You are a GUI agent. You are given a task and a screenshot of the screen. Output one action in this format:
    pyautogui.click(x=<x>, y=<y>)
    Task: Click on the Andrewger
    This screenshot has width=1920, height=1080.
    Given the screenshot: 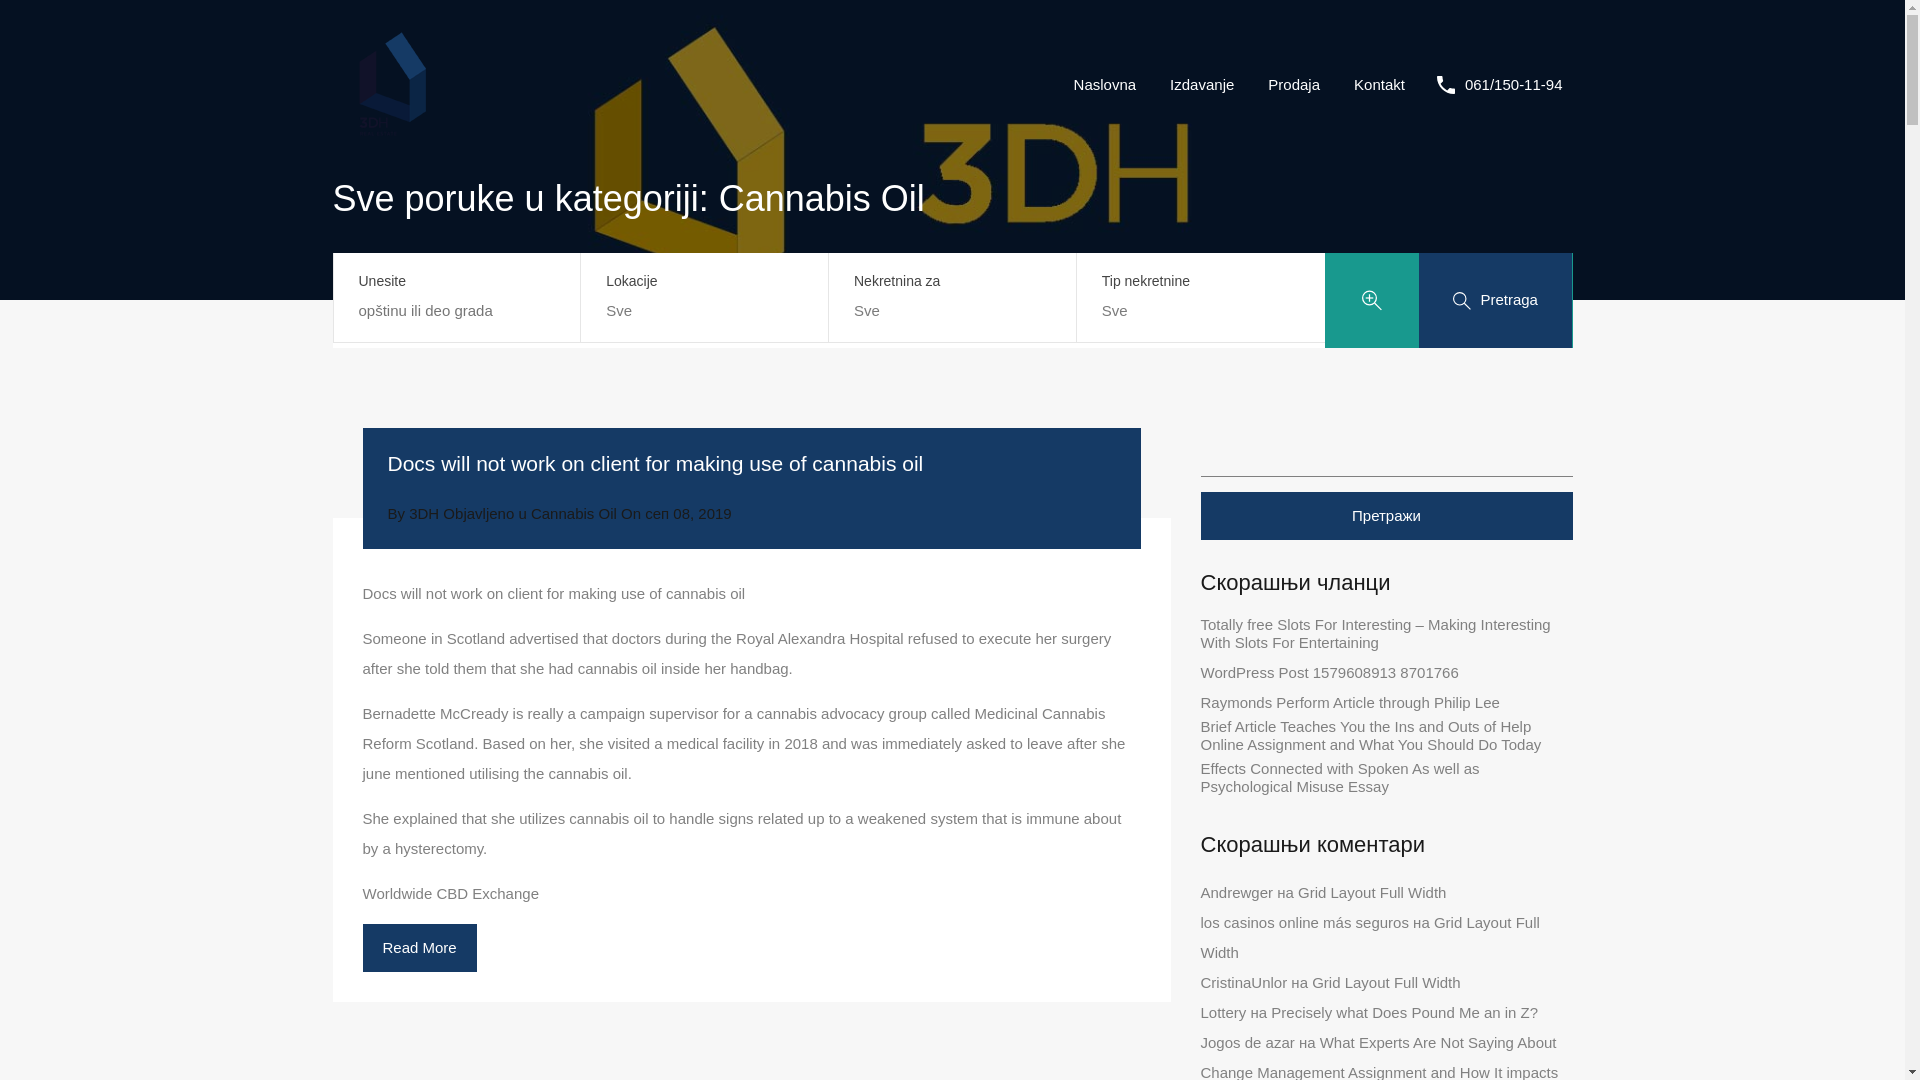 What is the action you would take?
    pyautogui.click(x=1236, y=892)
    